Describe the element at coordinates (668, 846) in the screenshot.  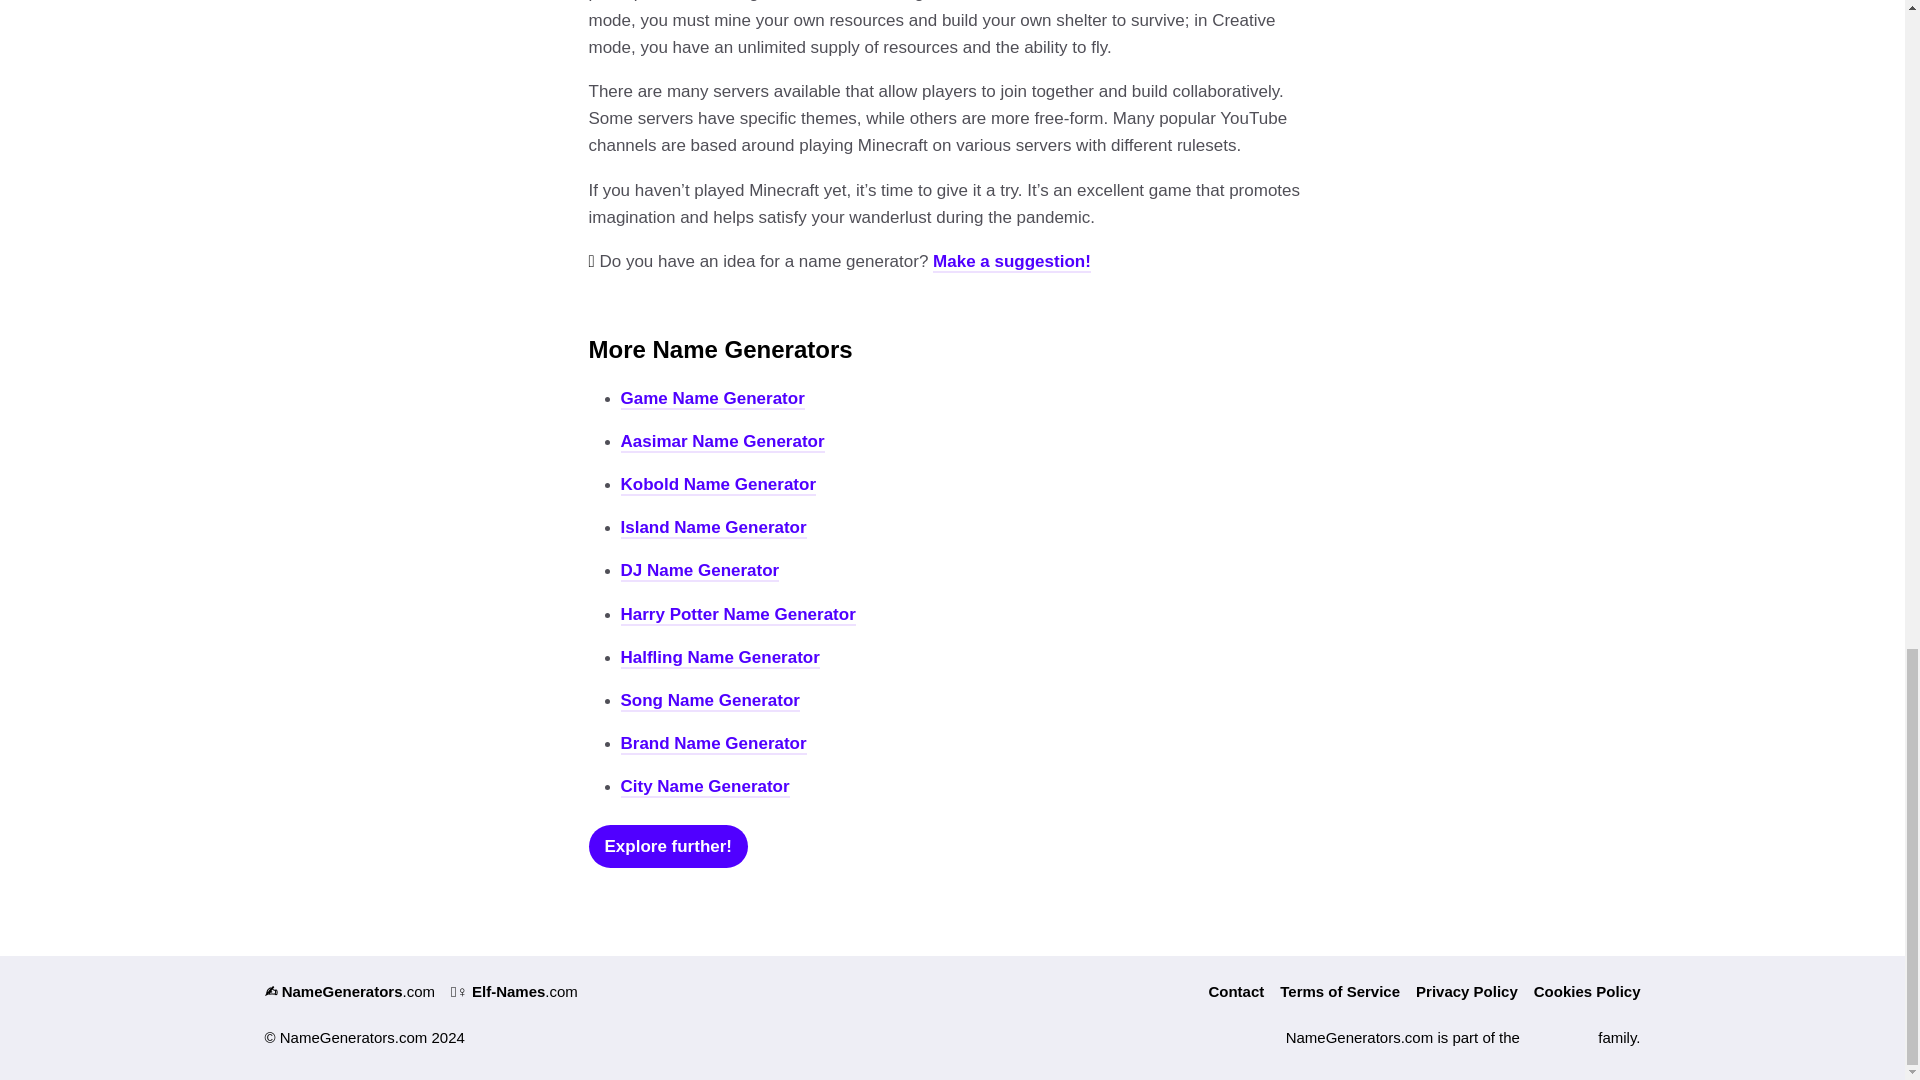
I see `Explore further!` at that location.